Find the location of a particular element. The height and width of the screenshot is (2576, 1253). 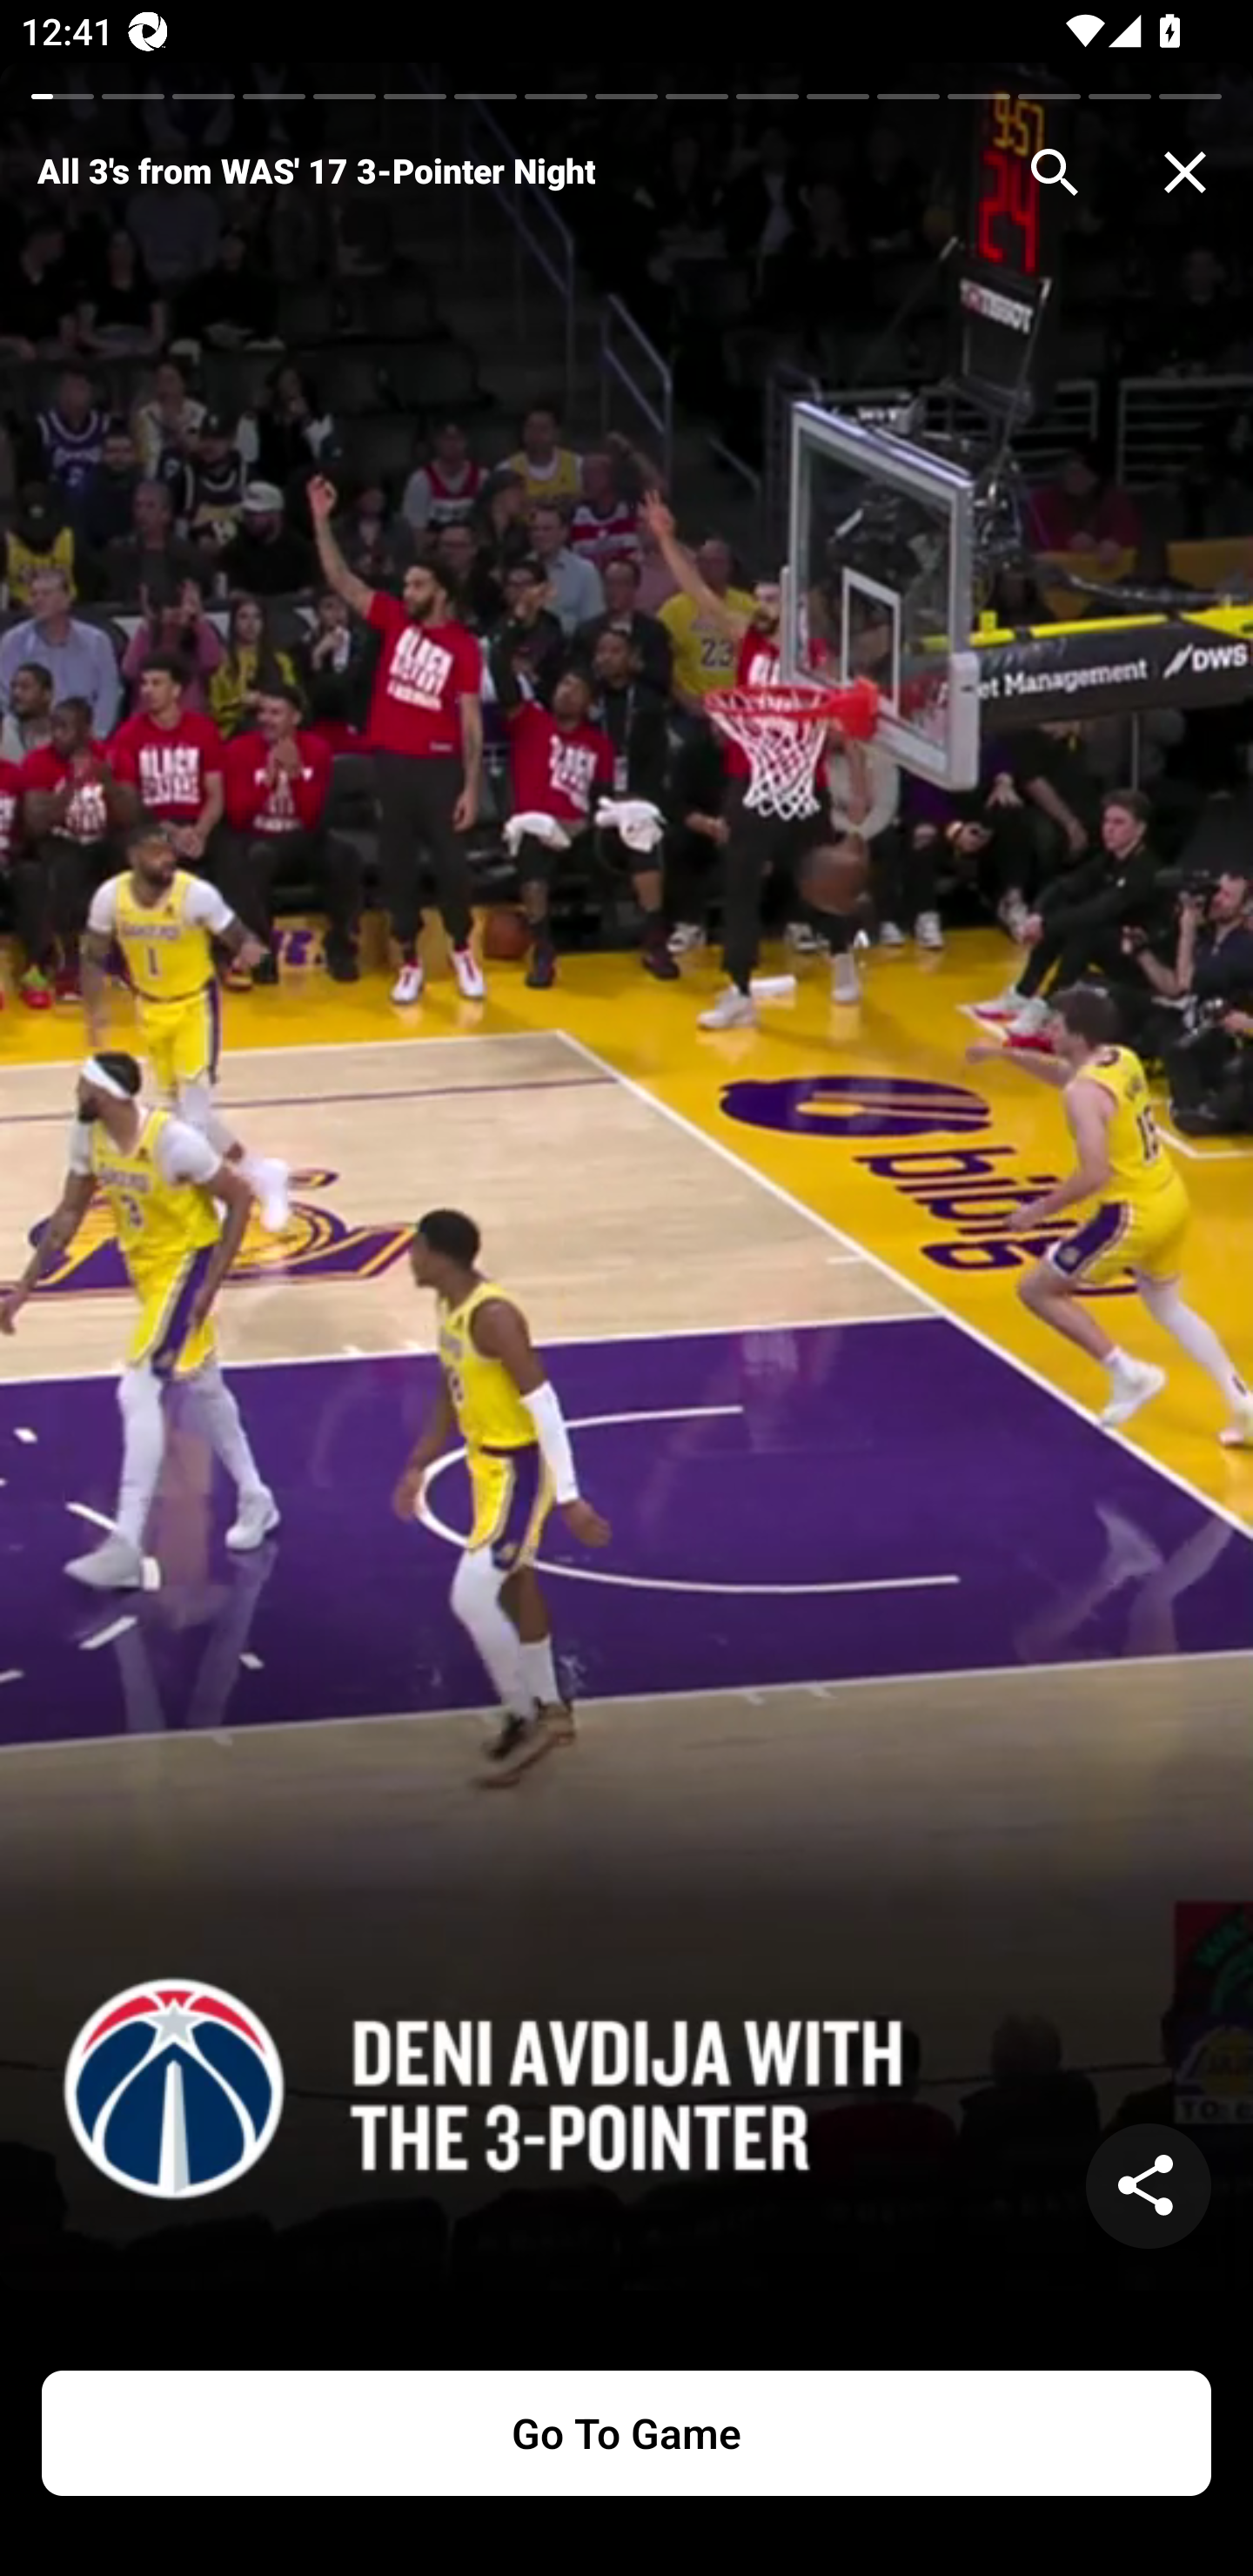

share is located at coordinates (1149, 2186).